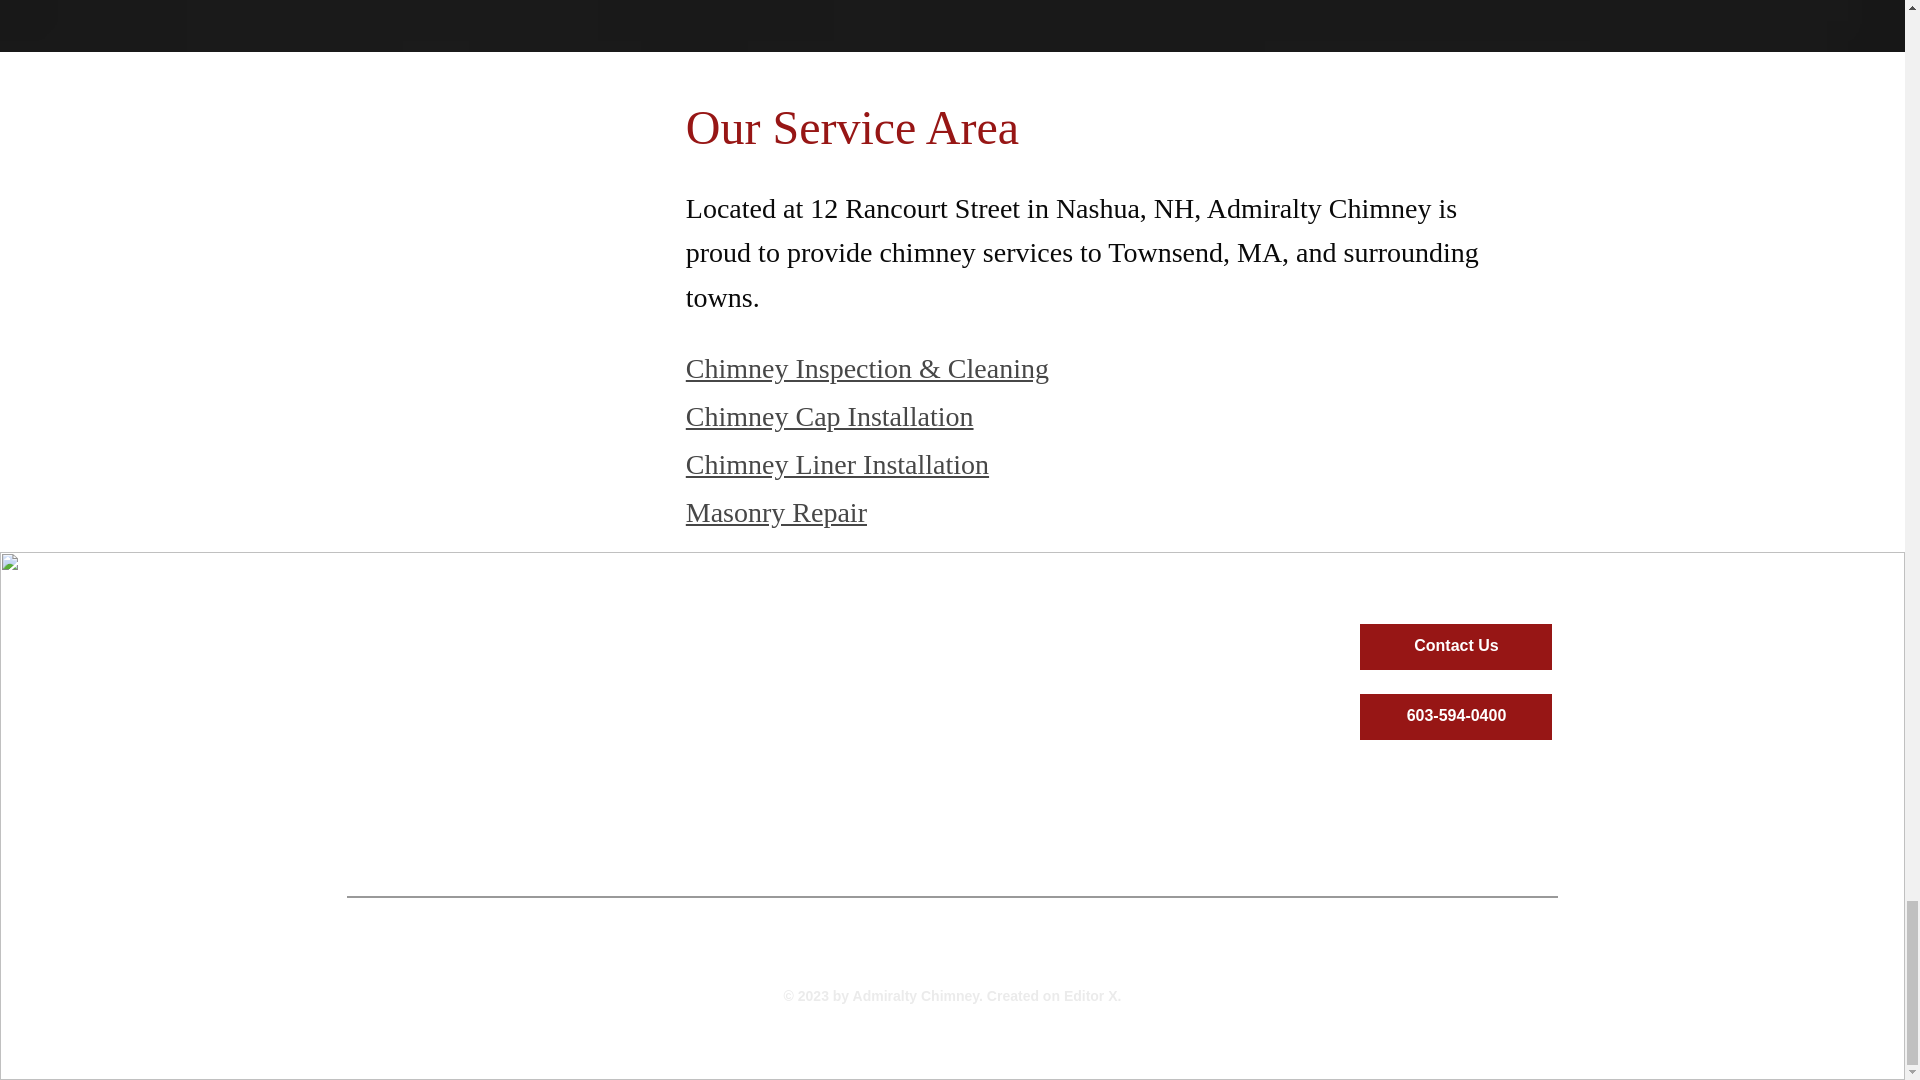 The image size is (1920, 1080). Describe the element at coordinates (726, 819) in the screenshot. I see `Caps` at that location.